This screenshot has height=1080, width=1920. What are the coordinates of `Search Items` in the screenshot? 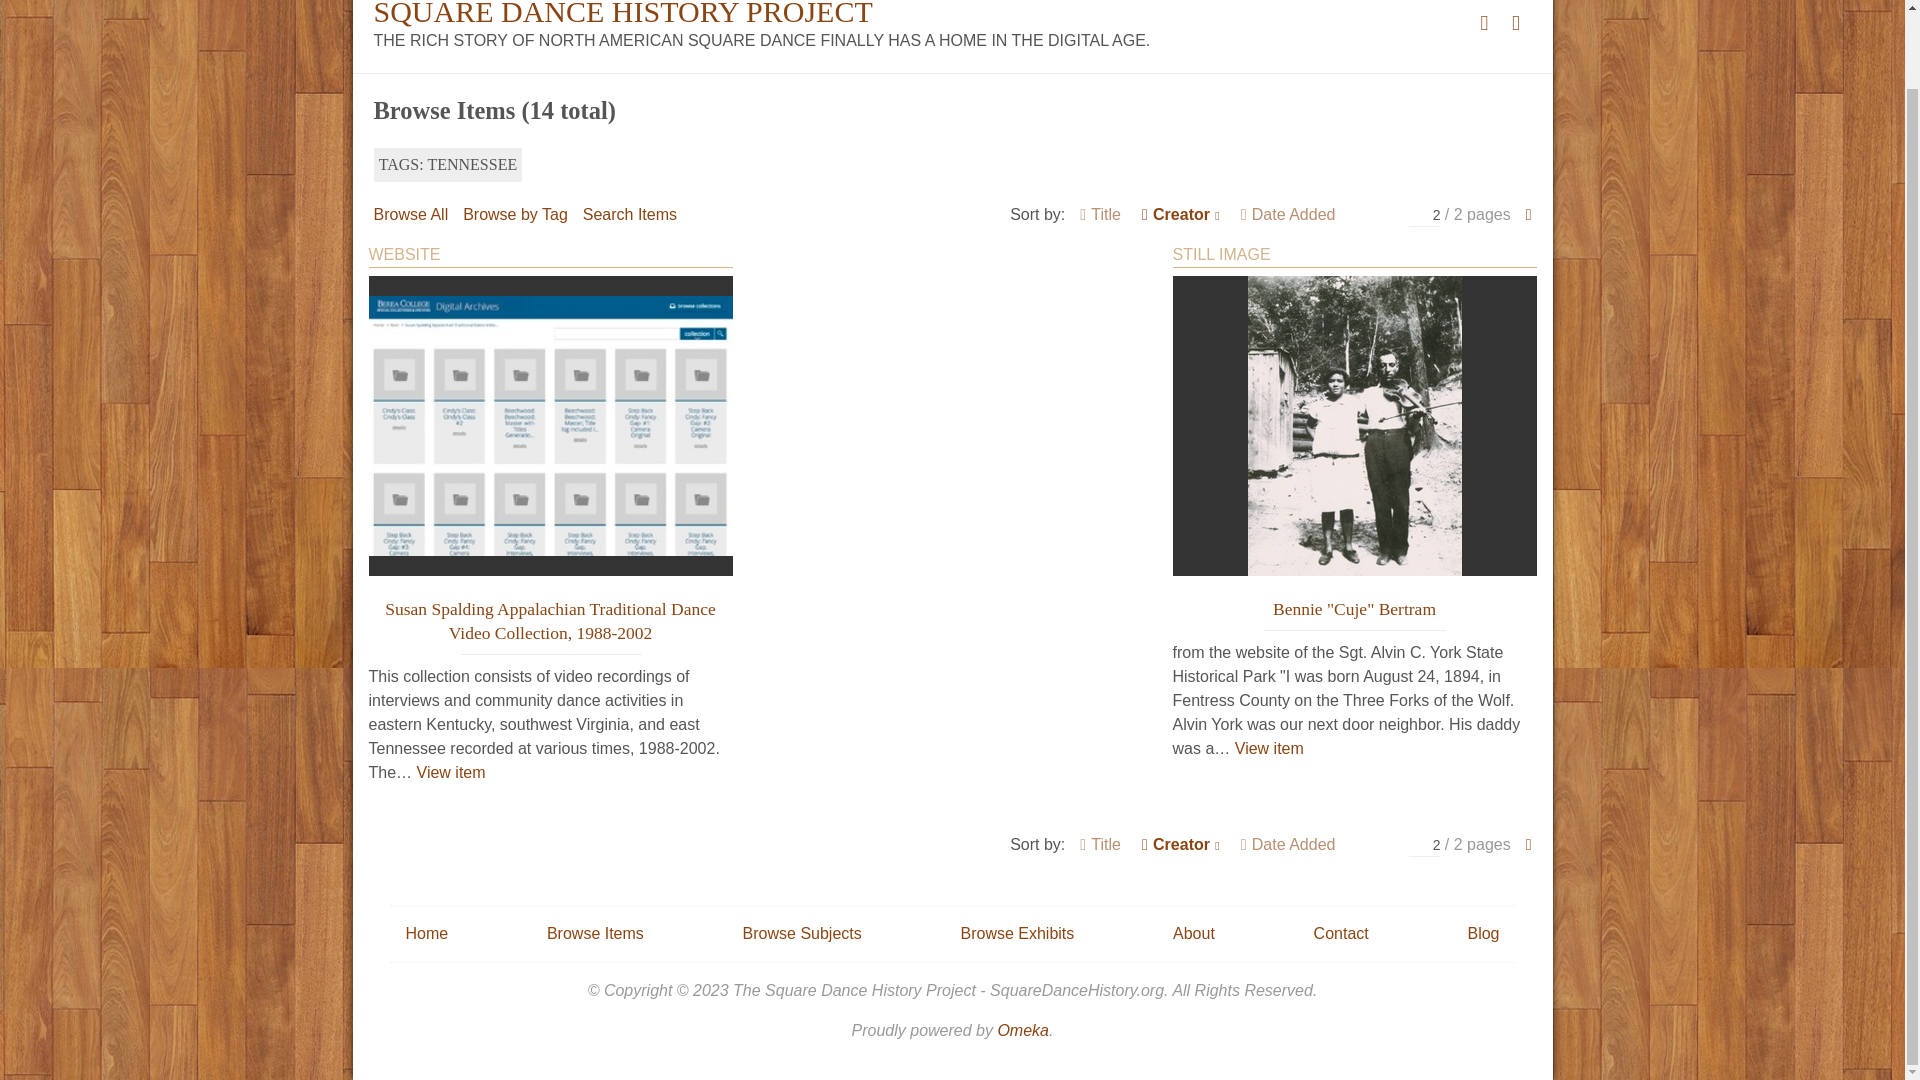 It's located at (630, 214).